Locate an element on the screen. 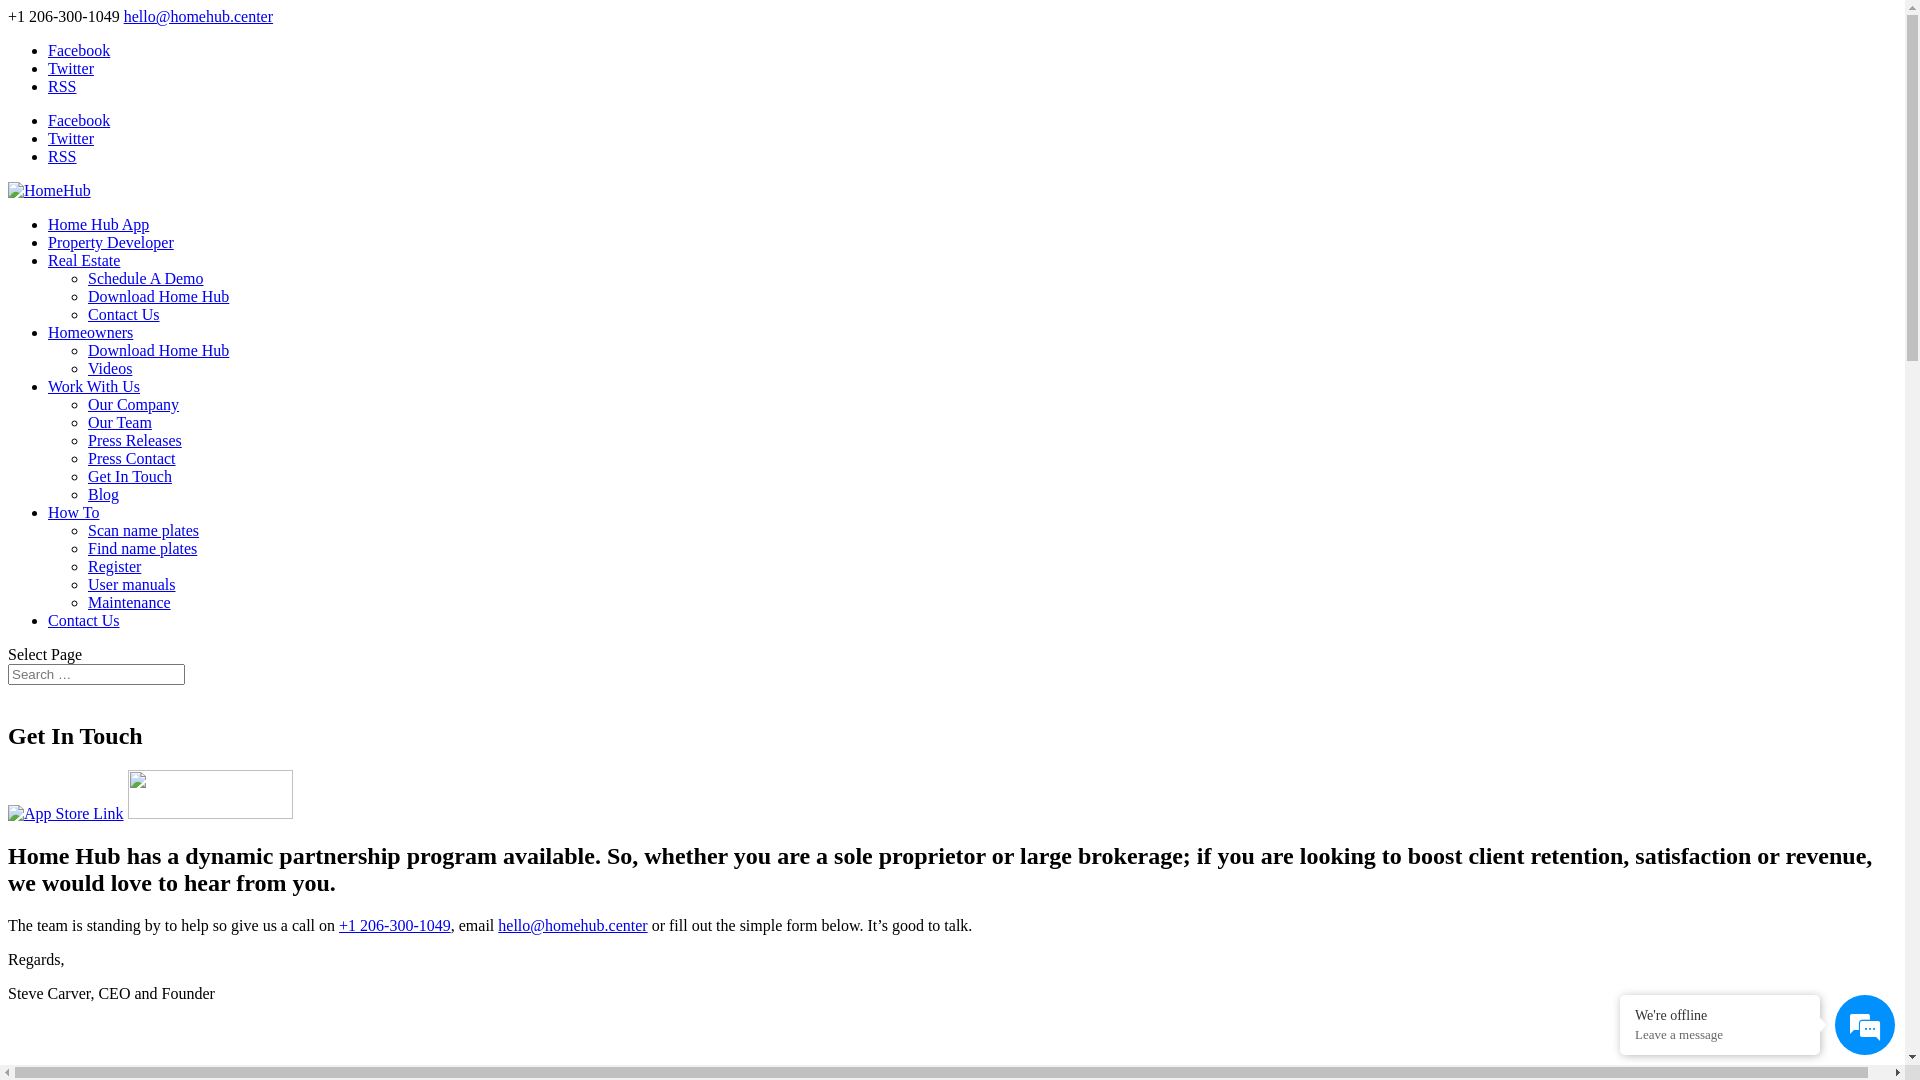  Home Hub App is located at coordinates (98, 224).